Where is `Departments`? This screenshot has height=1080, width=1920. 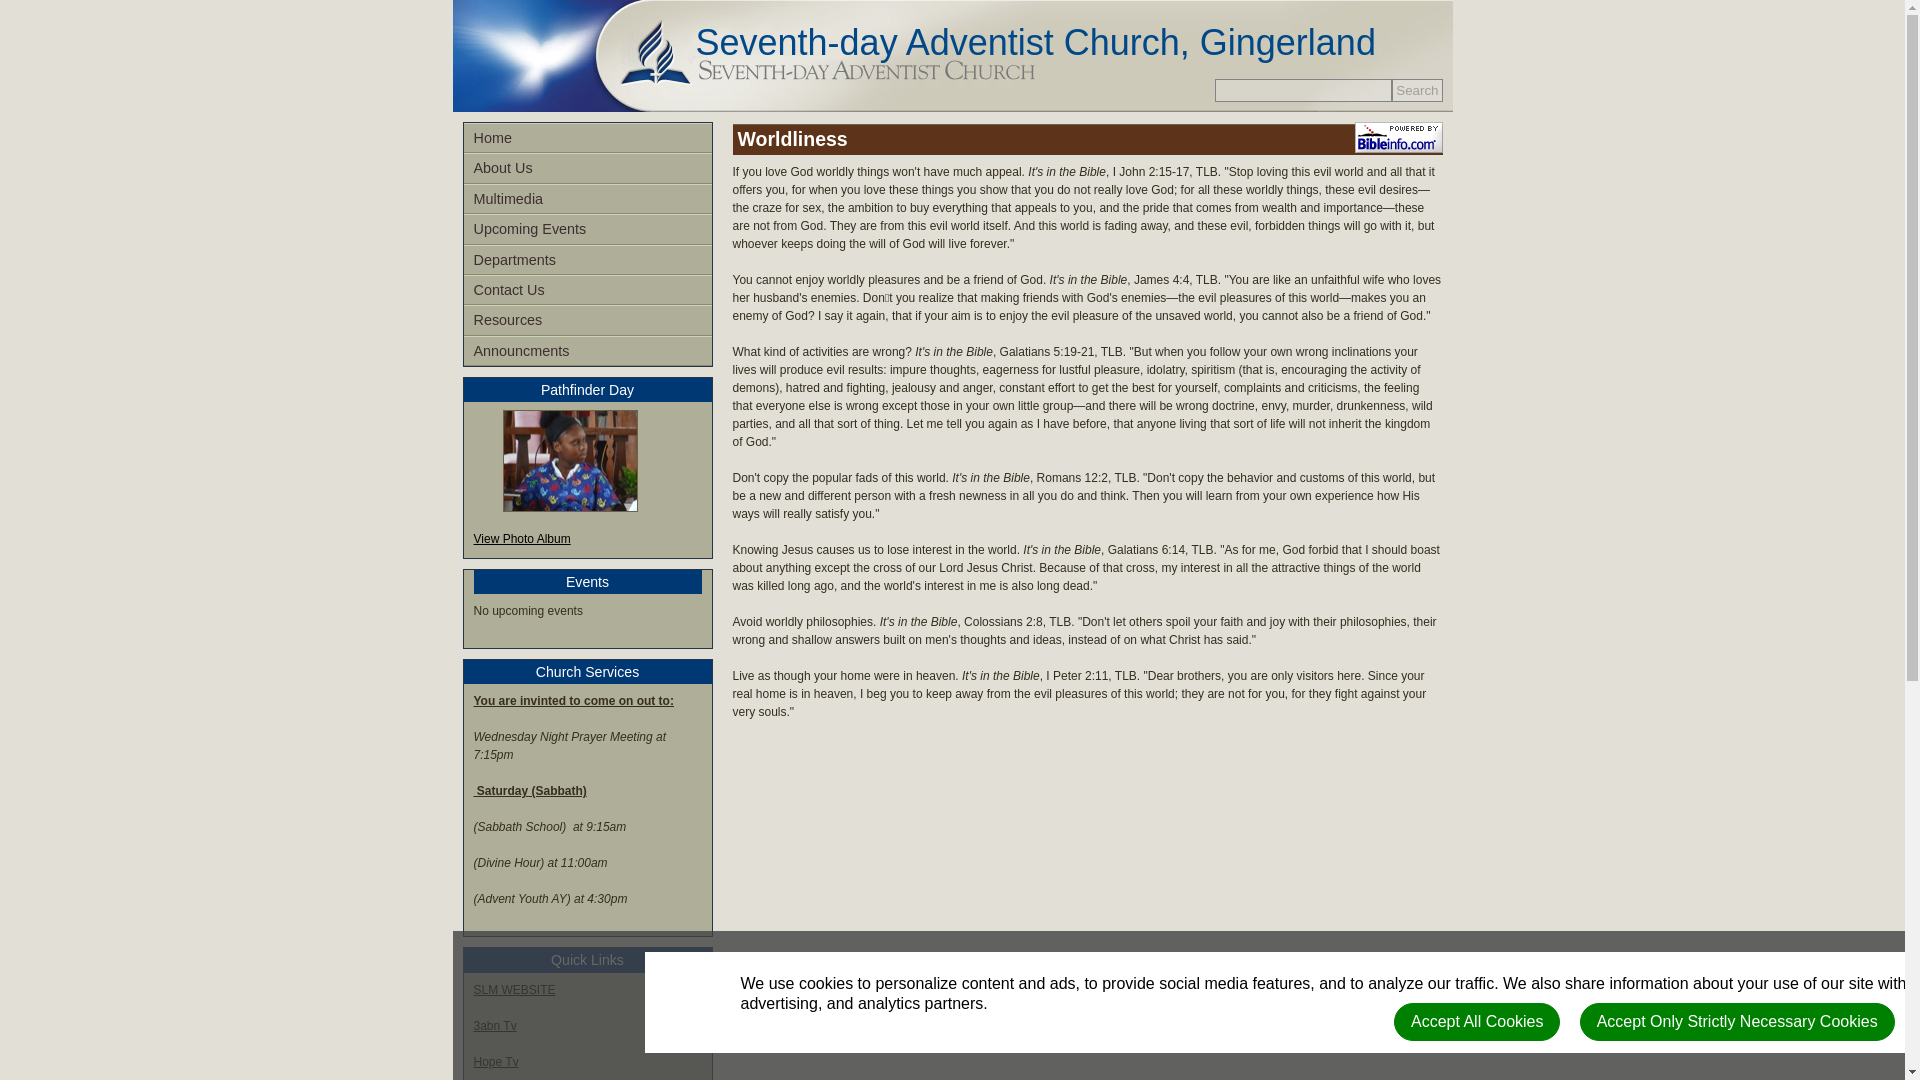 Departments is located at coordinates (588, 260).